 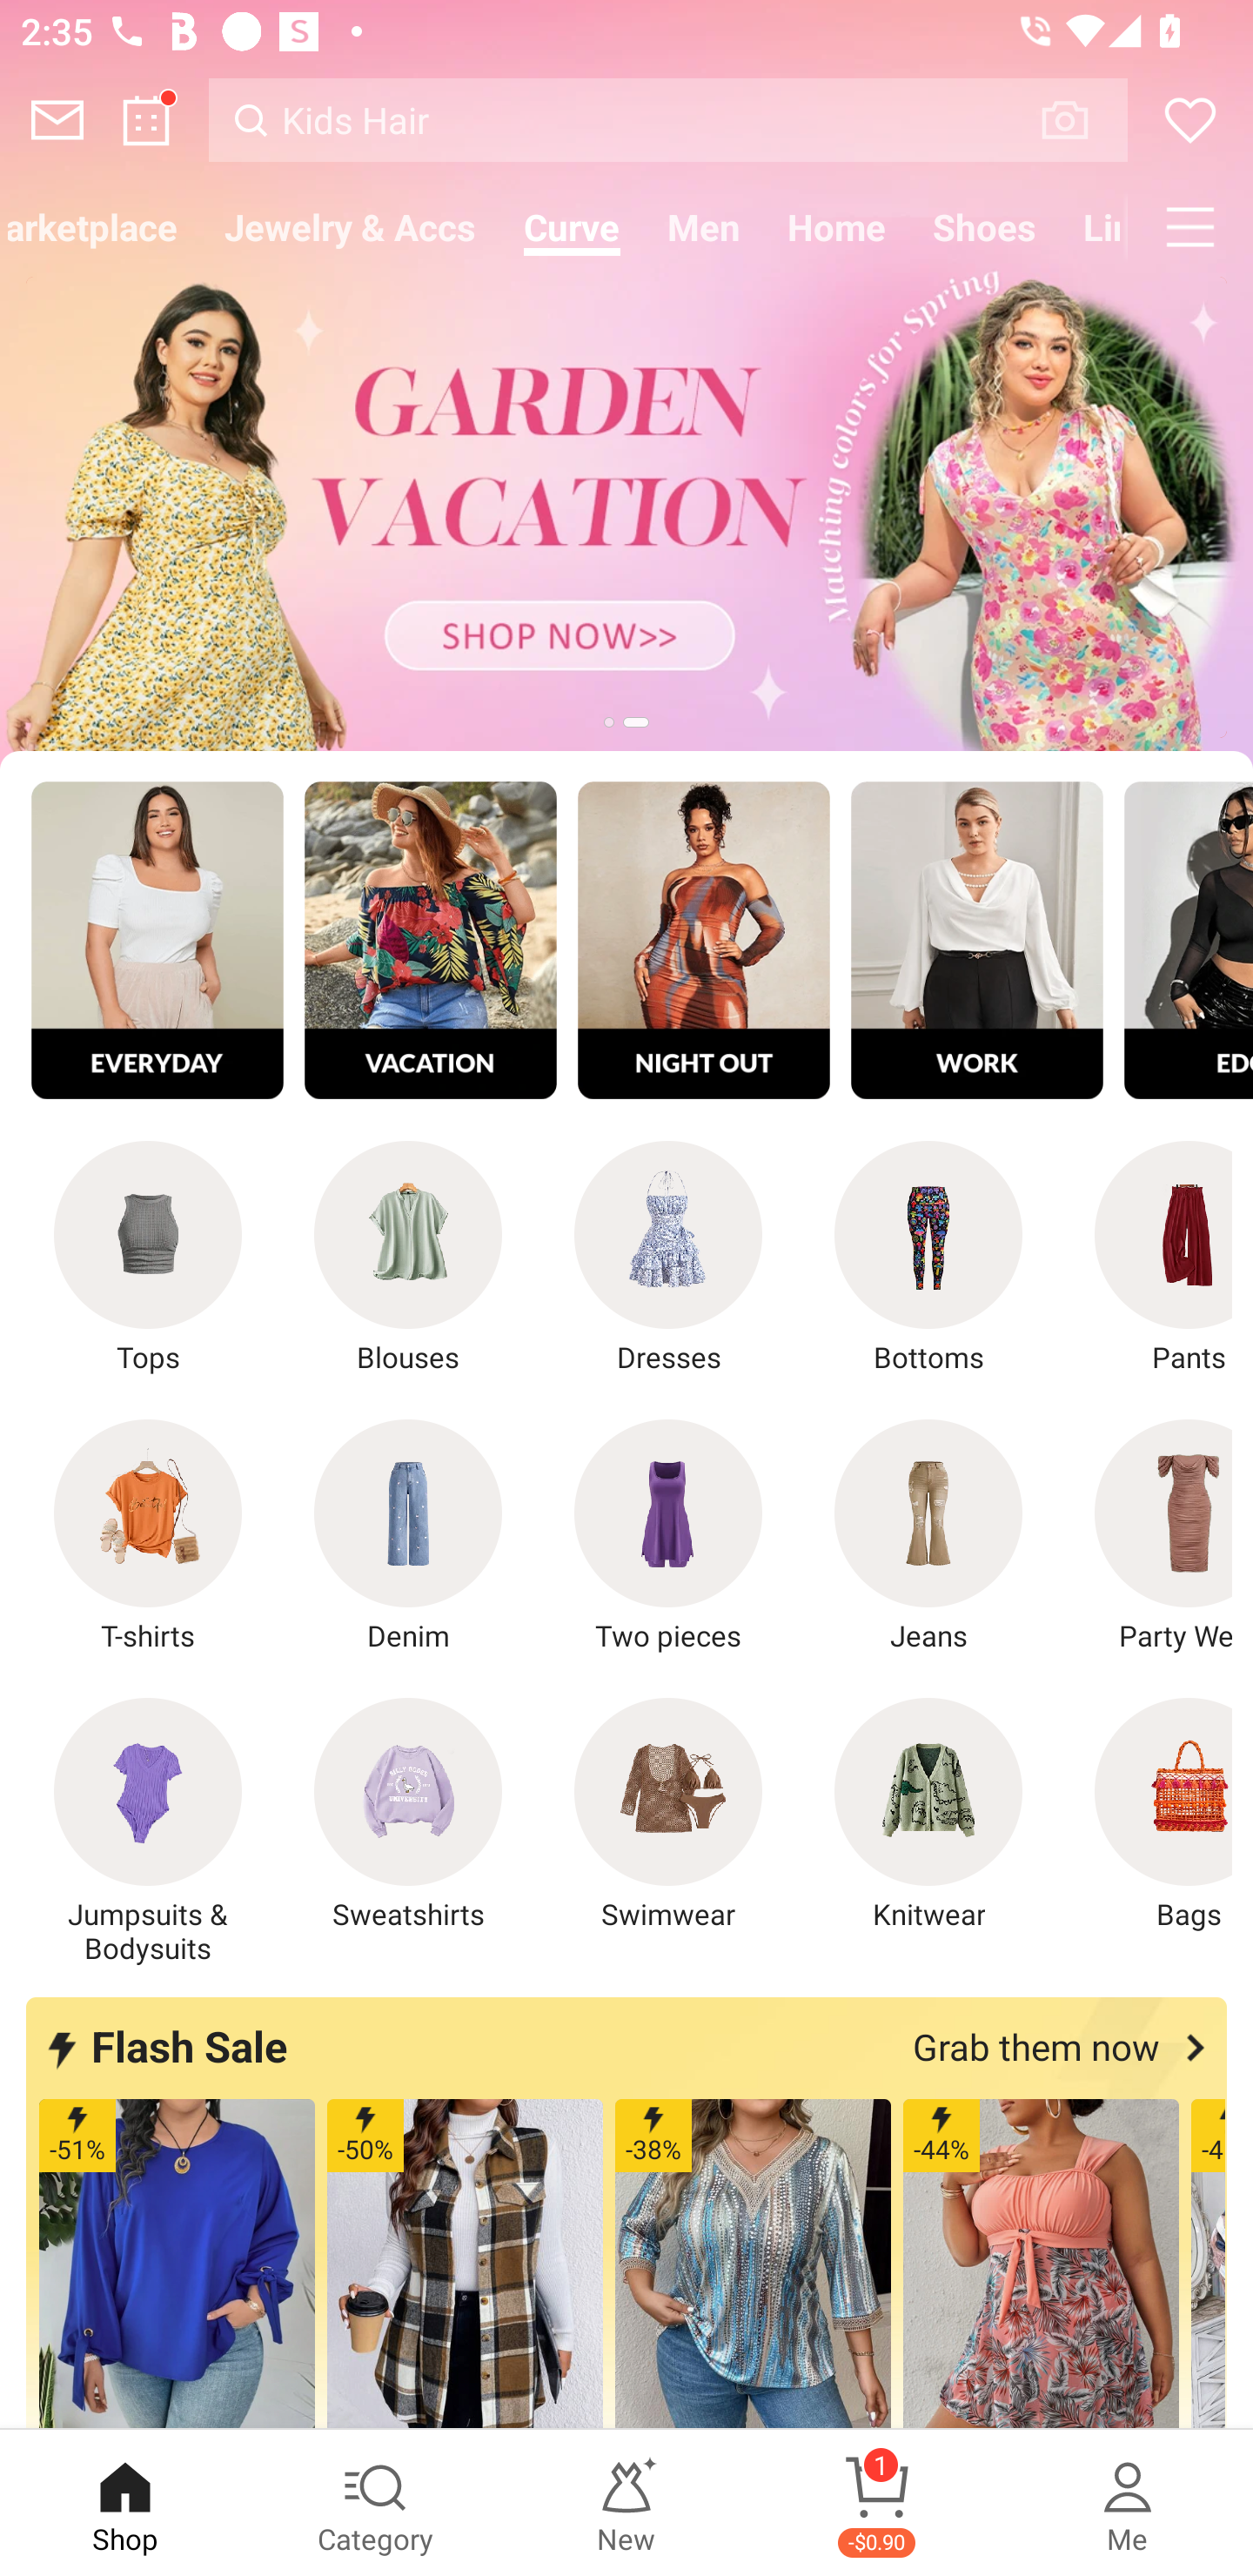 I want to click on Lingerie & Sleep, so click(x=1094, y=226).